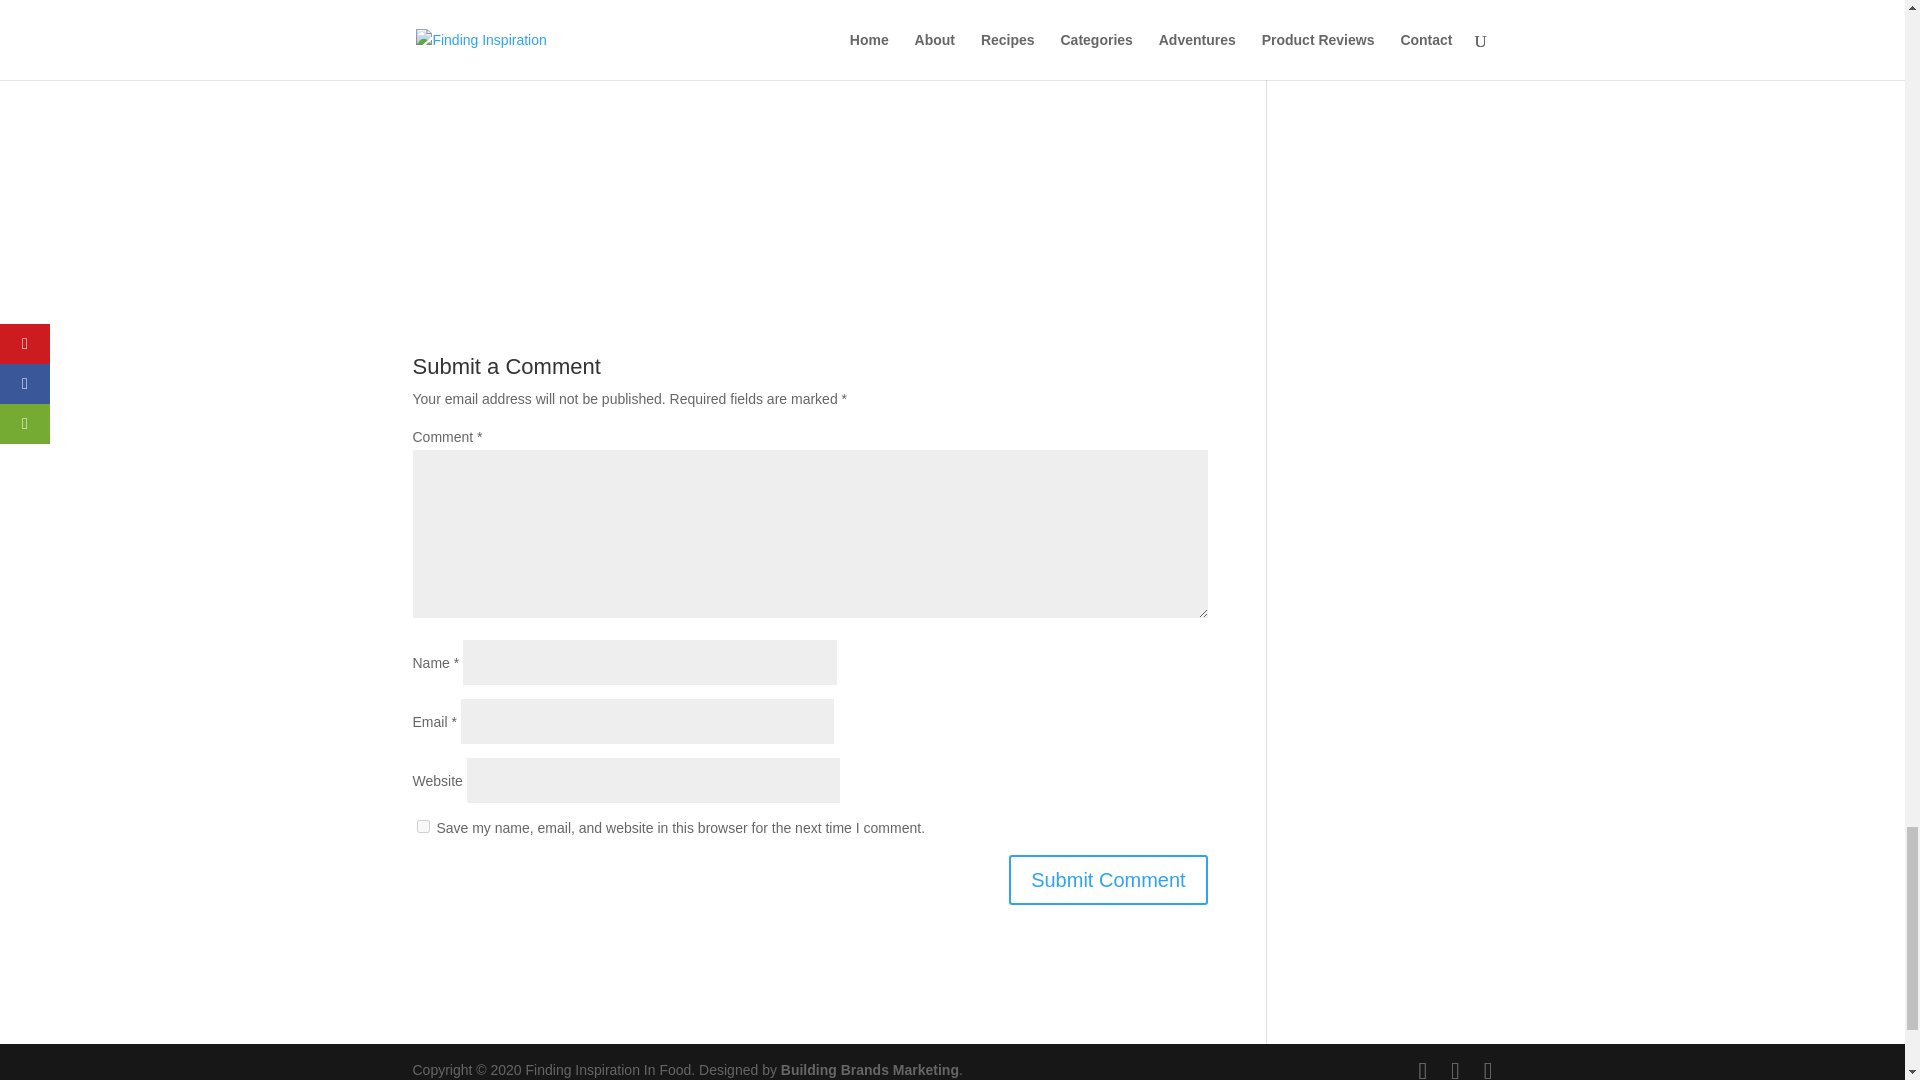  I want to click on Building Brands Marketing, so click(870, 1069).